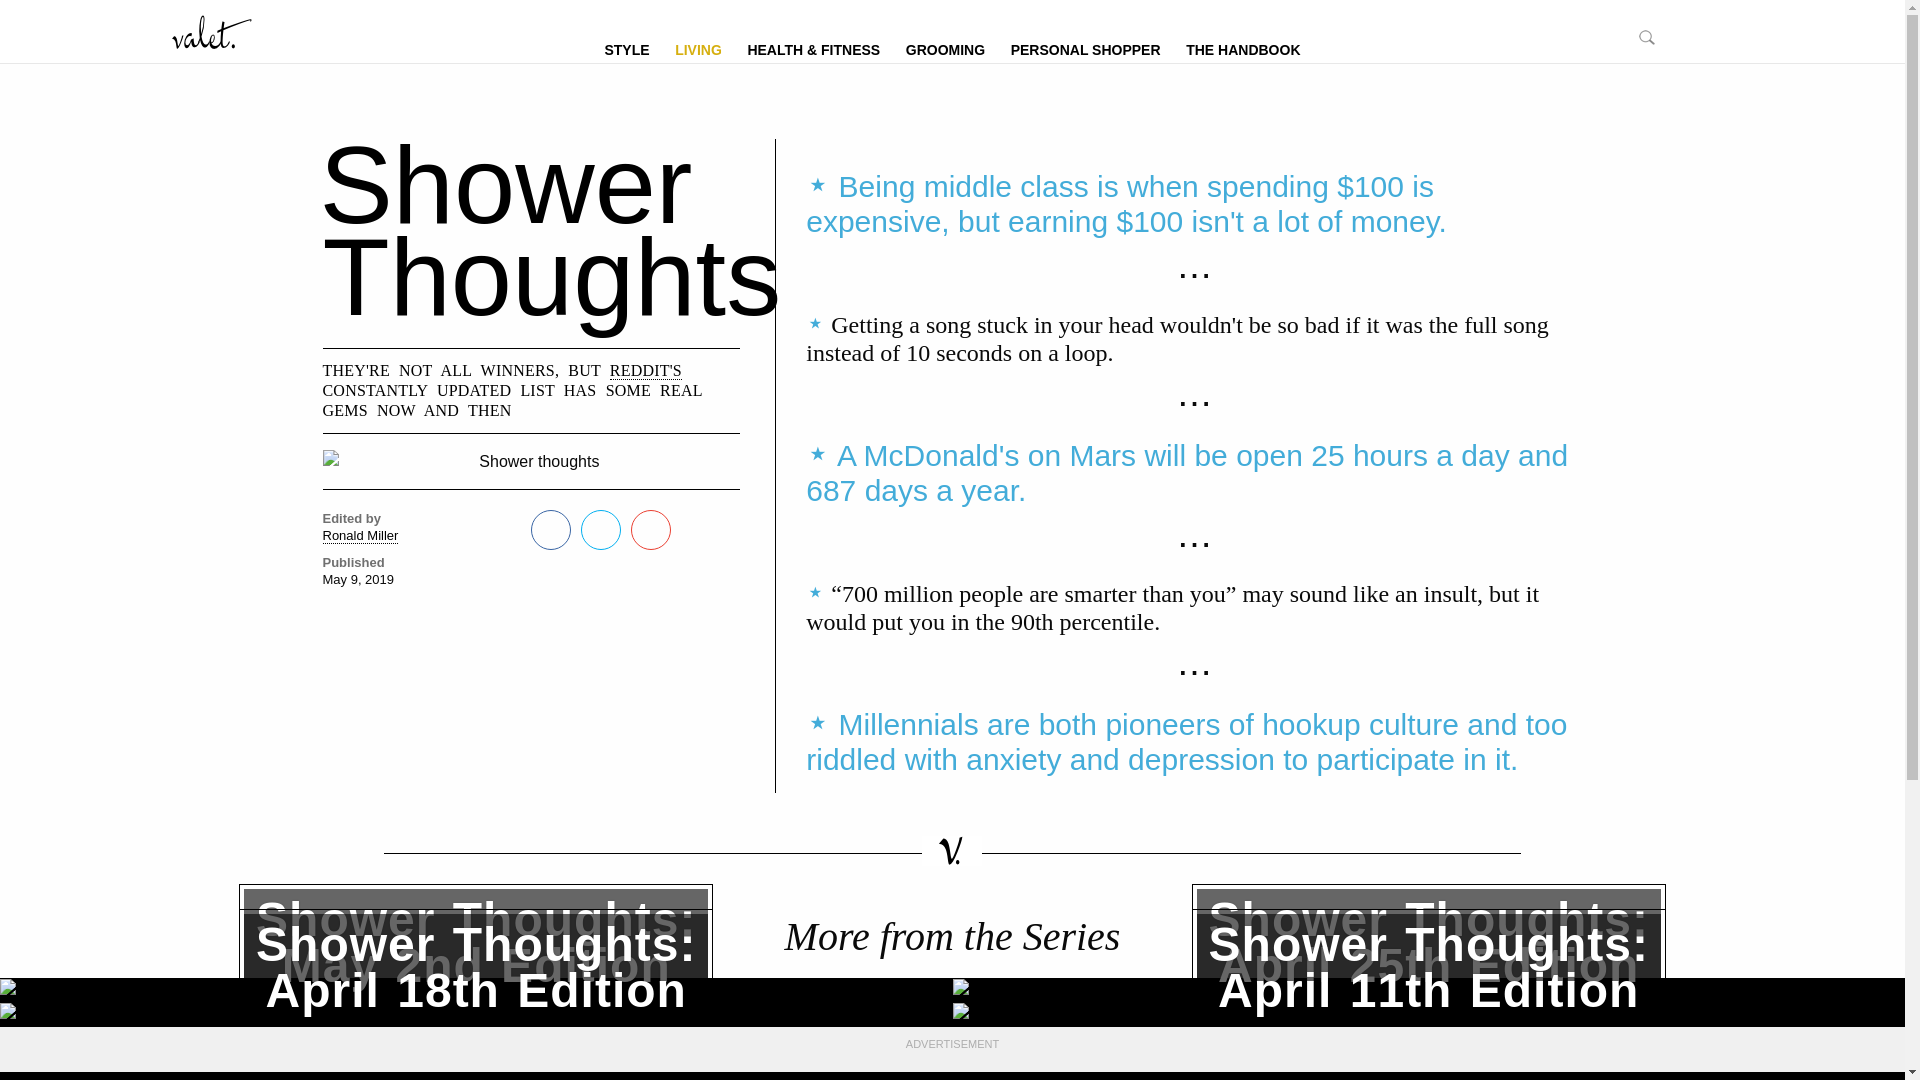  What do you see at coordinates (626, 47) in the screenshot?
I see `Valet. personal shopper section` at bounding box center [626, 47].